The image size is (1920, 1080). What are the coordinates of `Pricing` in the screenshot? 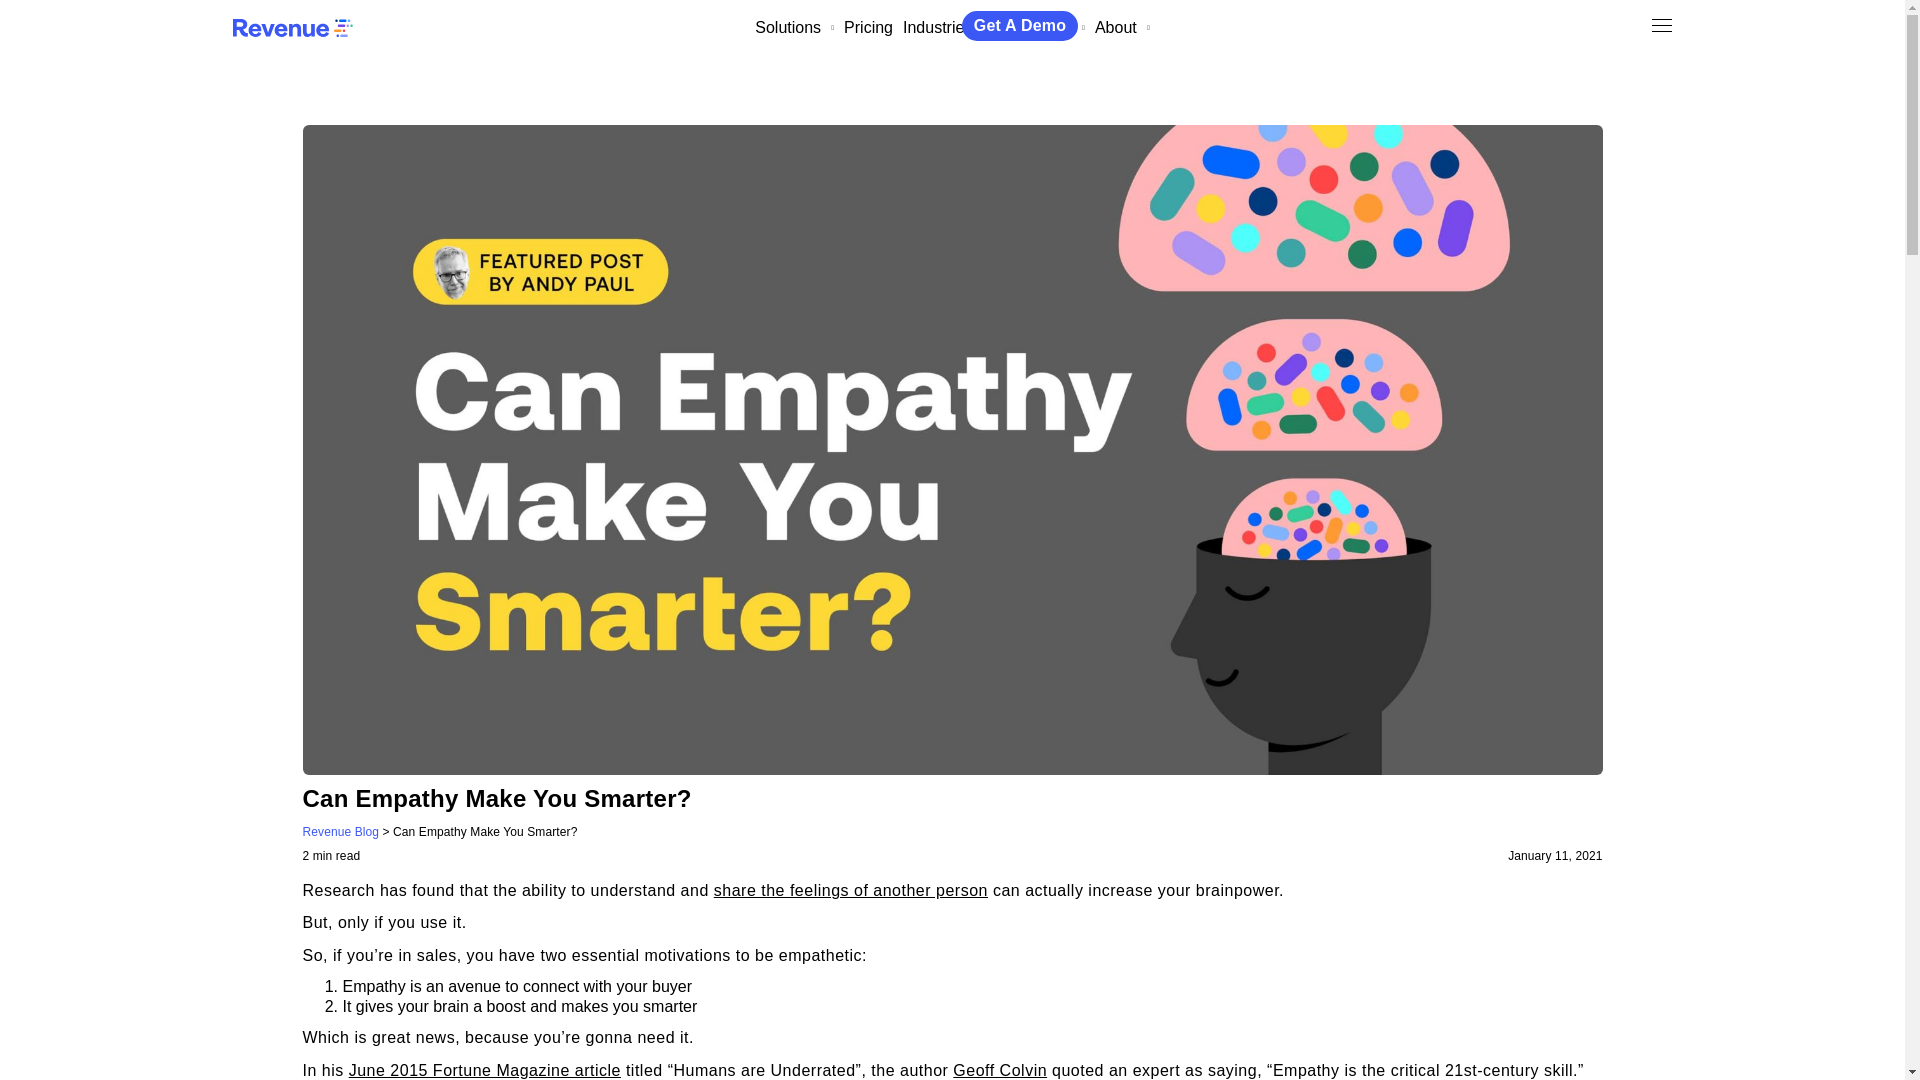 It's located at (868, 26).